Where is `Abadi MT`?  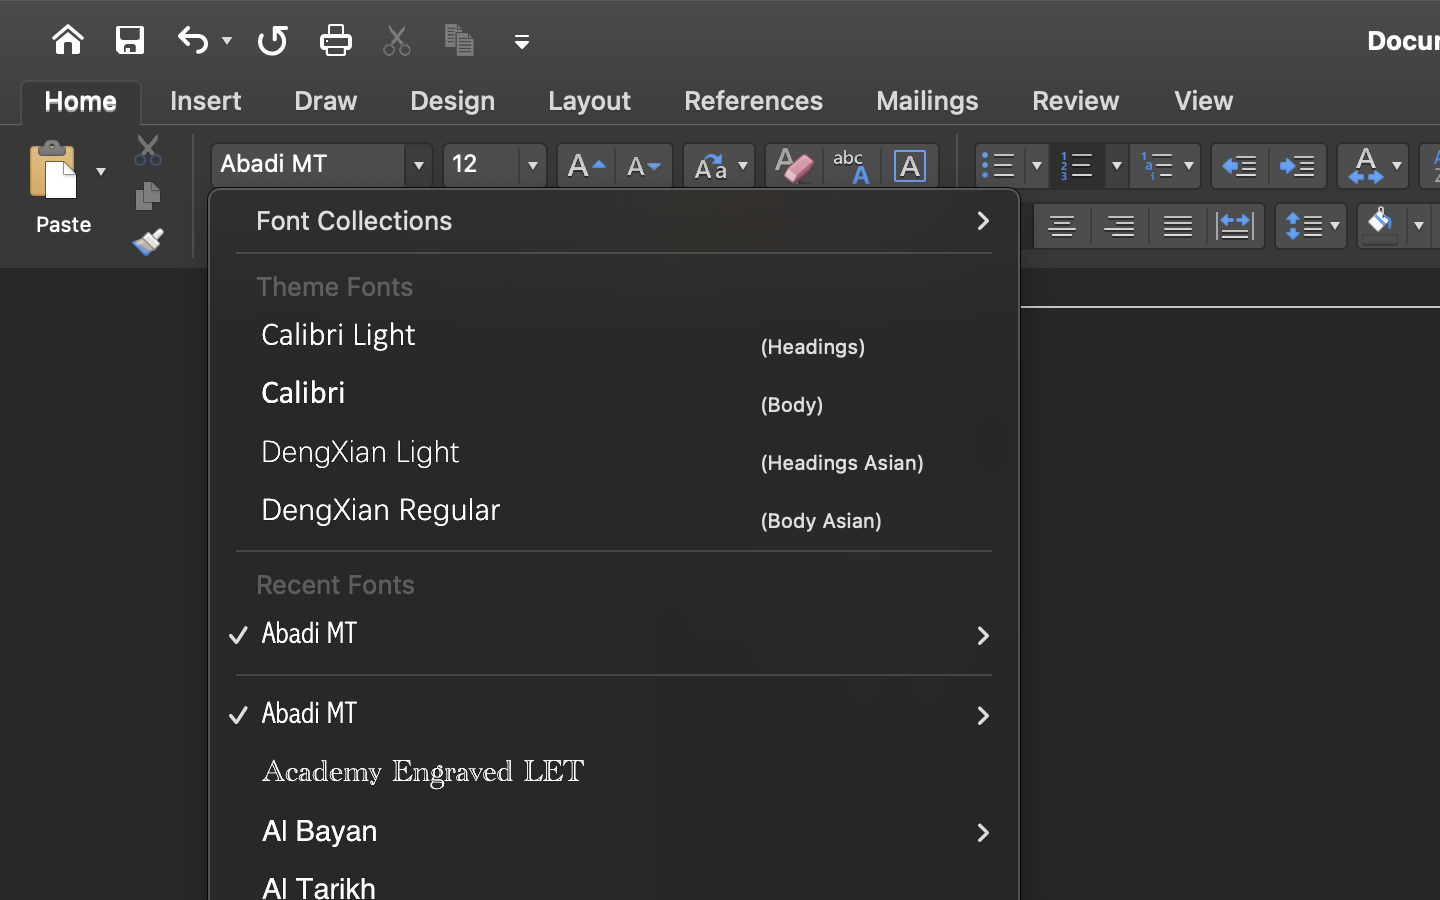 Abadi MT is located at coordinates (321, 166).